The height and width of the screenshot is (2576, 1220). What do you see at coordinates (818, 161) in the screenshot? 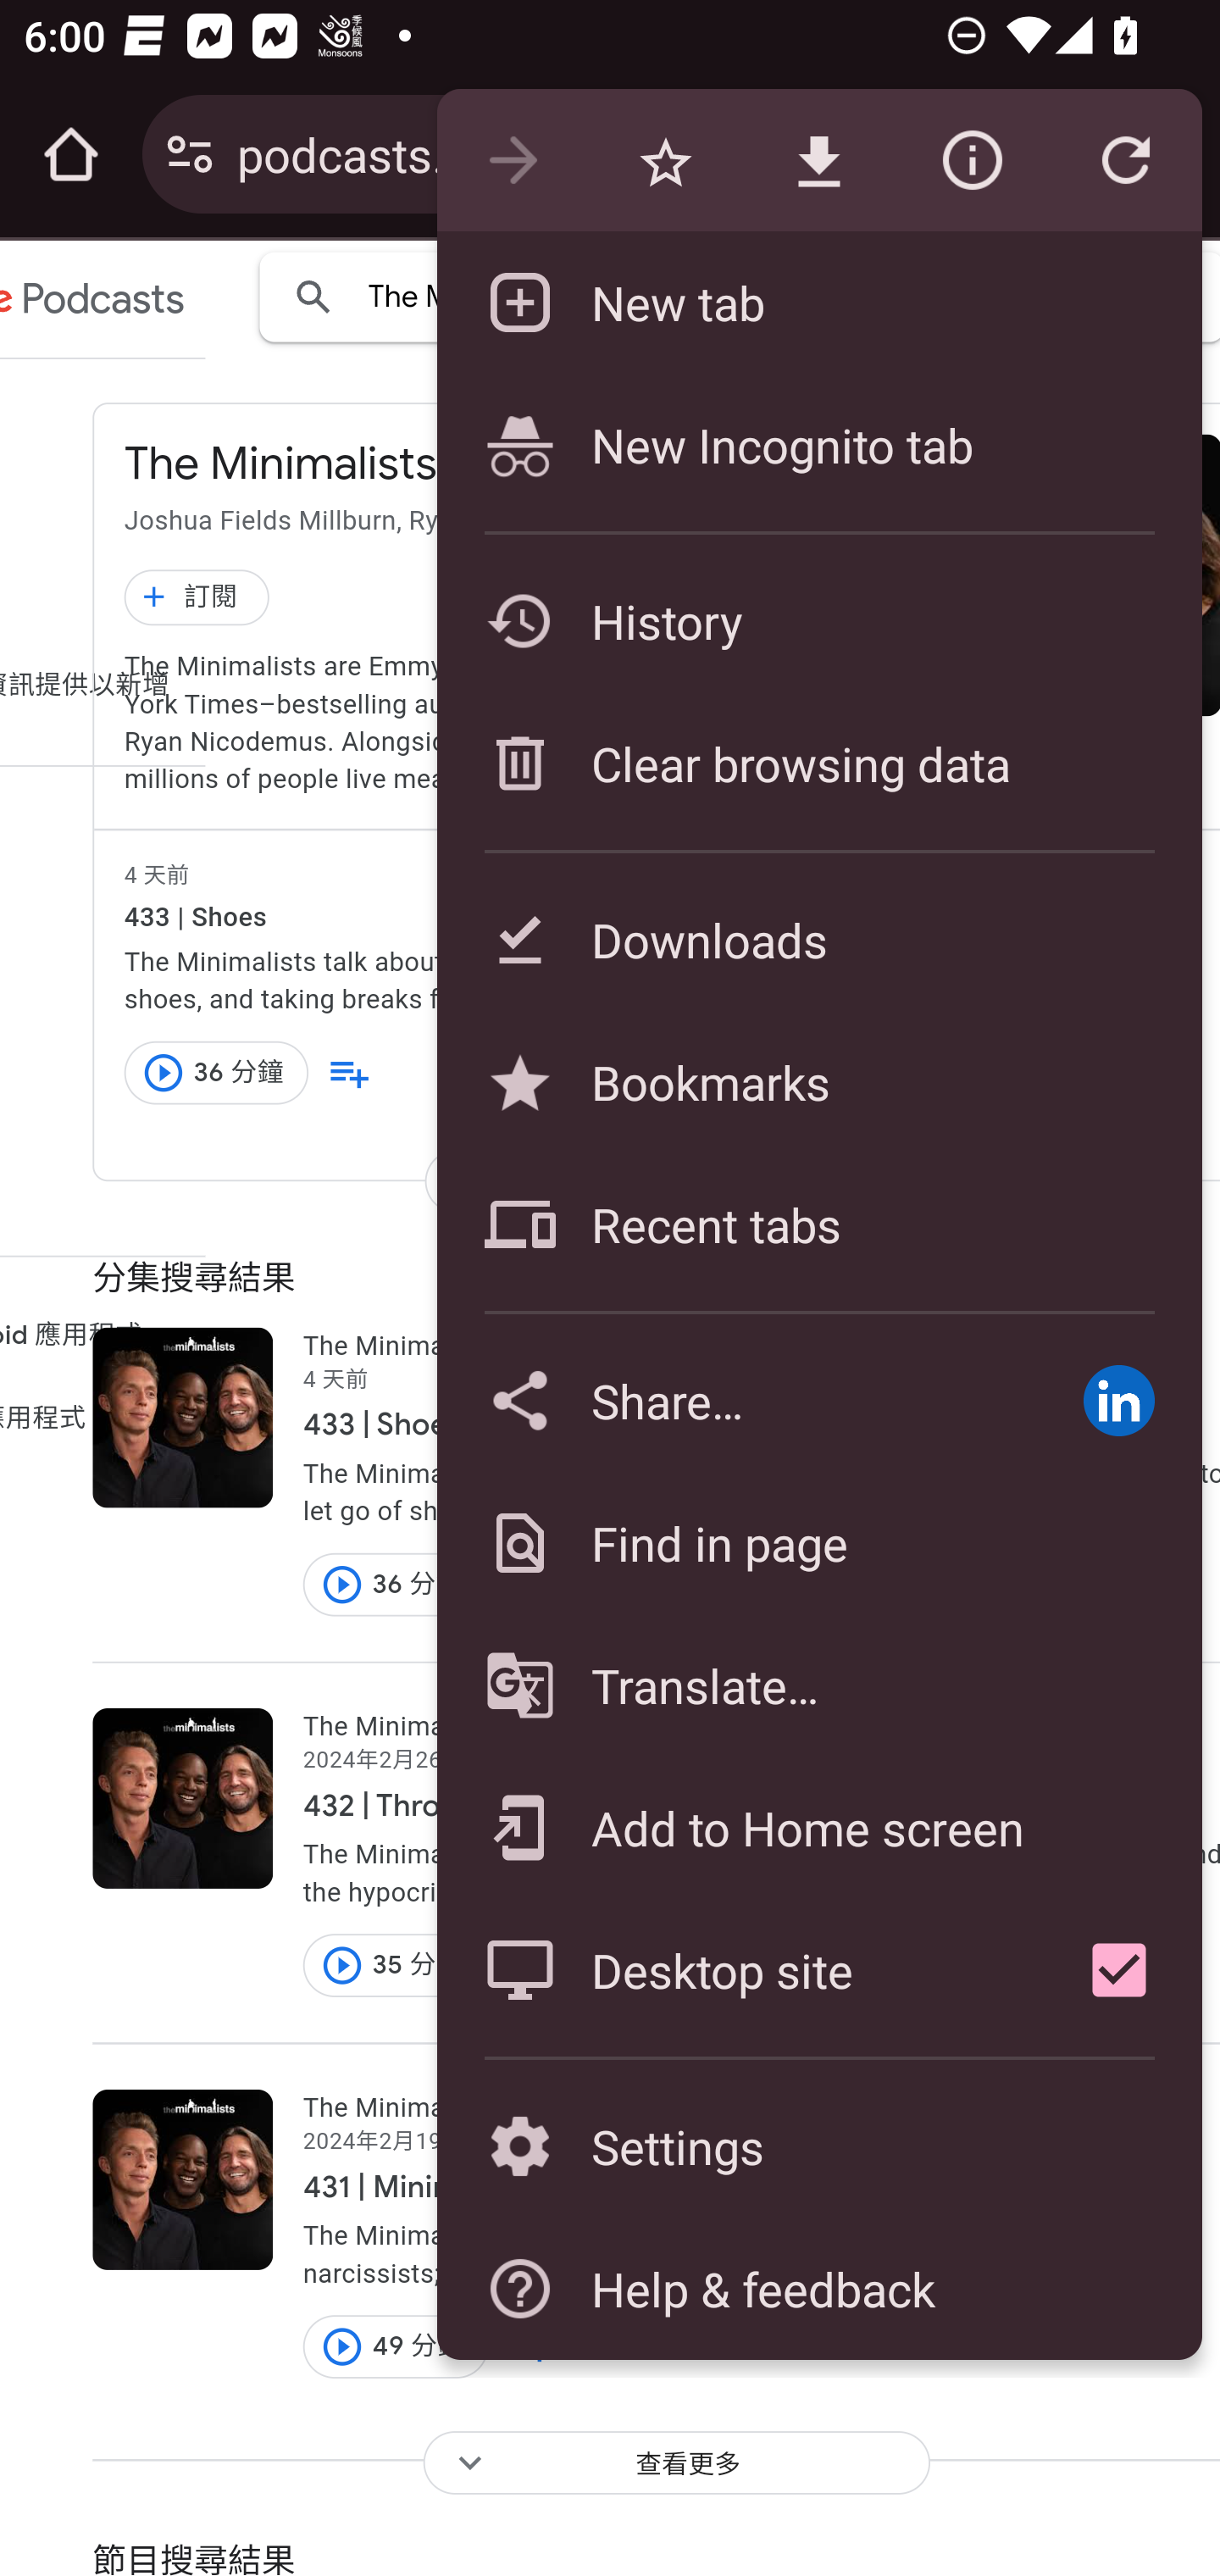
I see `Download` at bounding box center [818, 161].